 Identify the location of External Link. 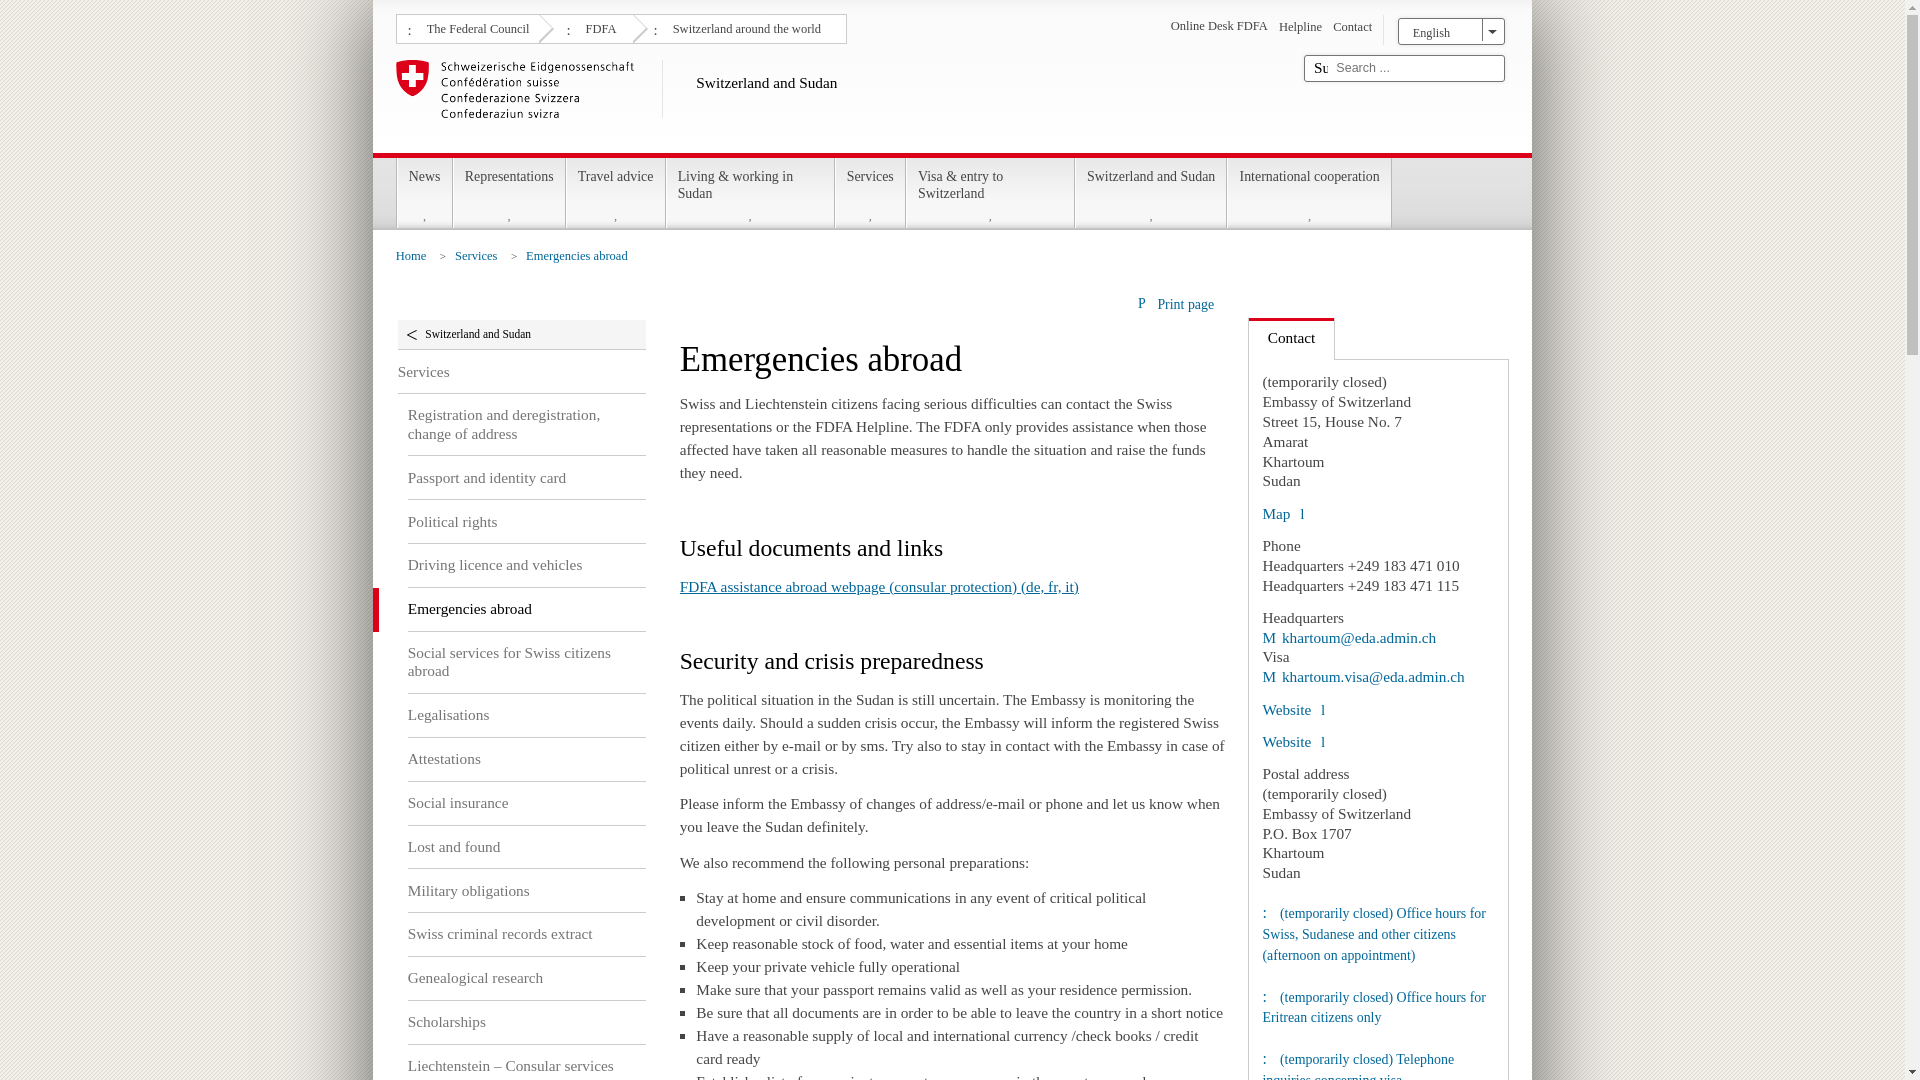
(1292, 741).